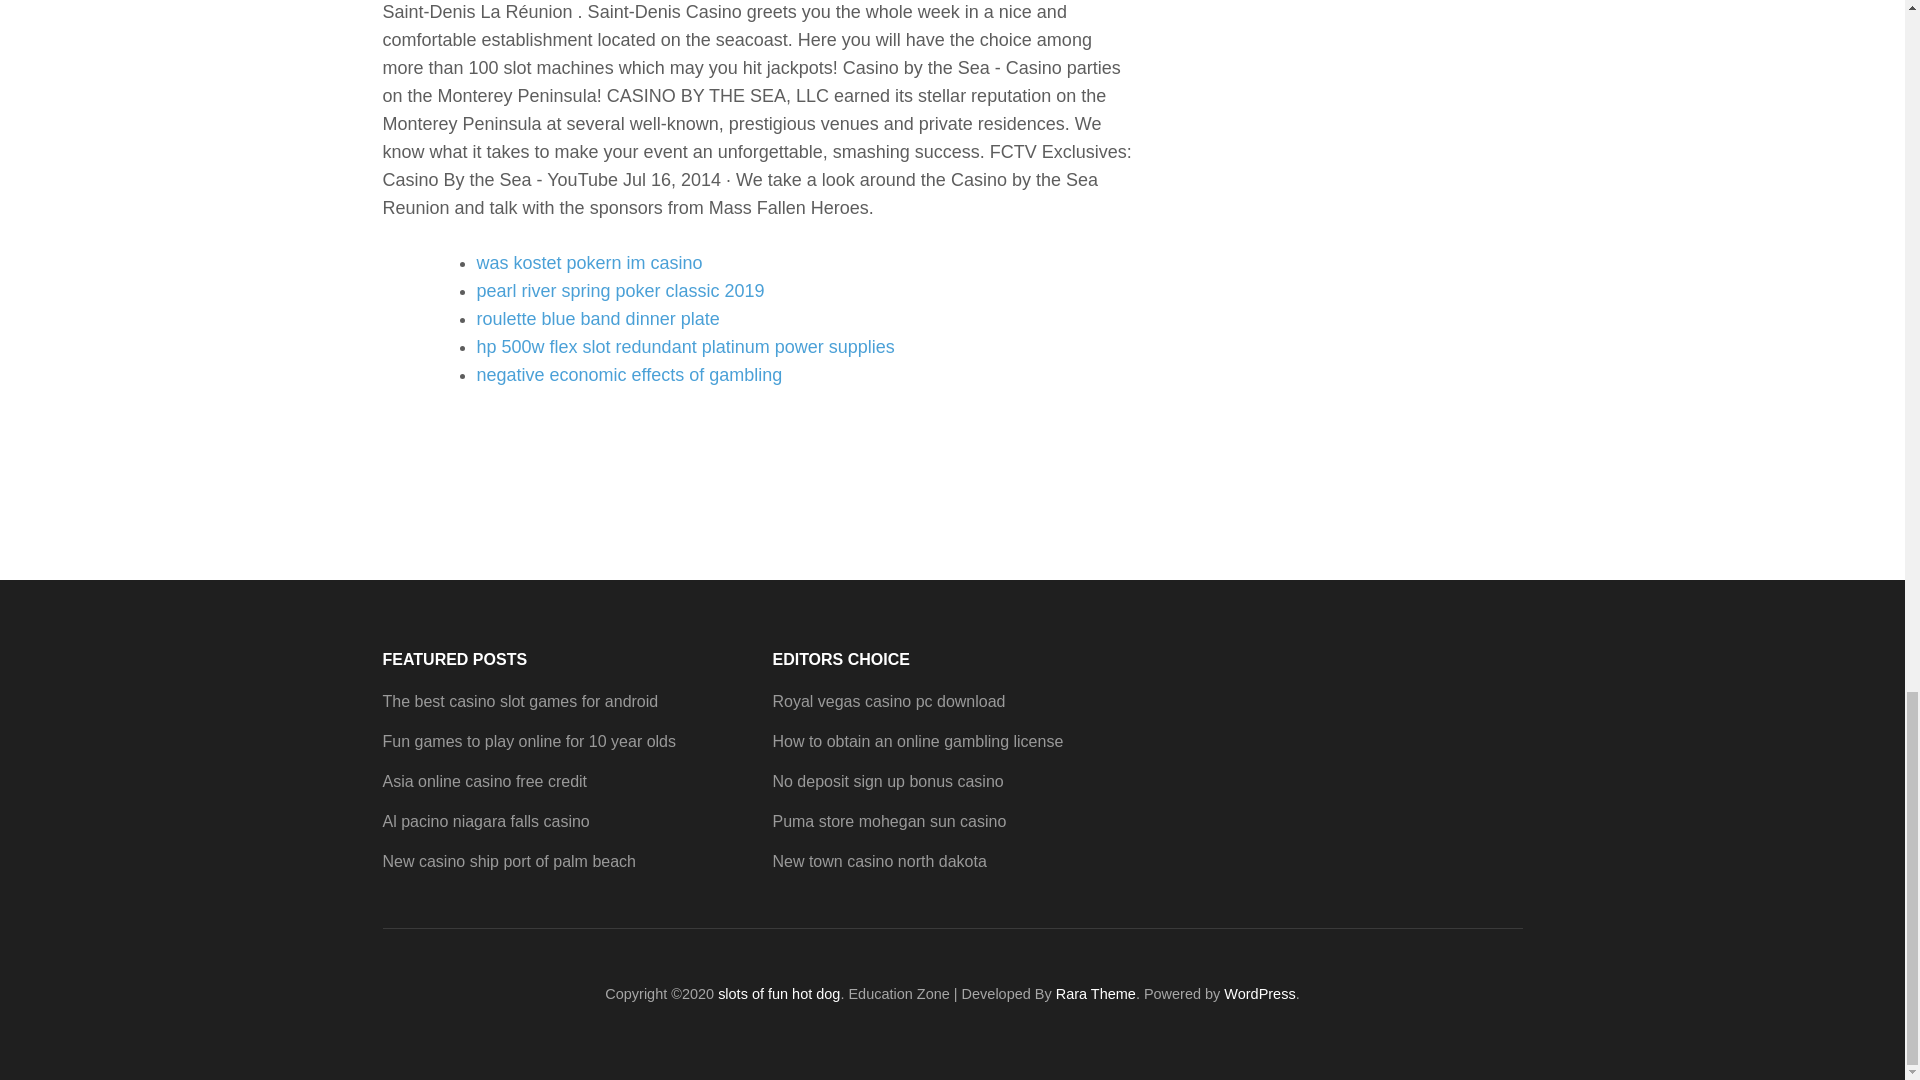 Image resolution: width=1920 pixels, height=1080 pixels. I want to click on negative economic effects of gambling, so click(628, 374).